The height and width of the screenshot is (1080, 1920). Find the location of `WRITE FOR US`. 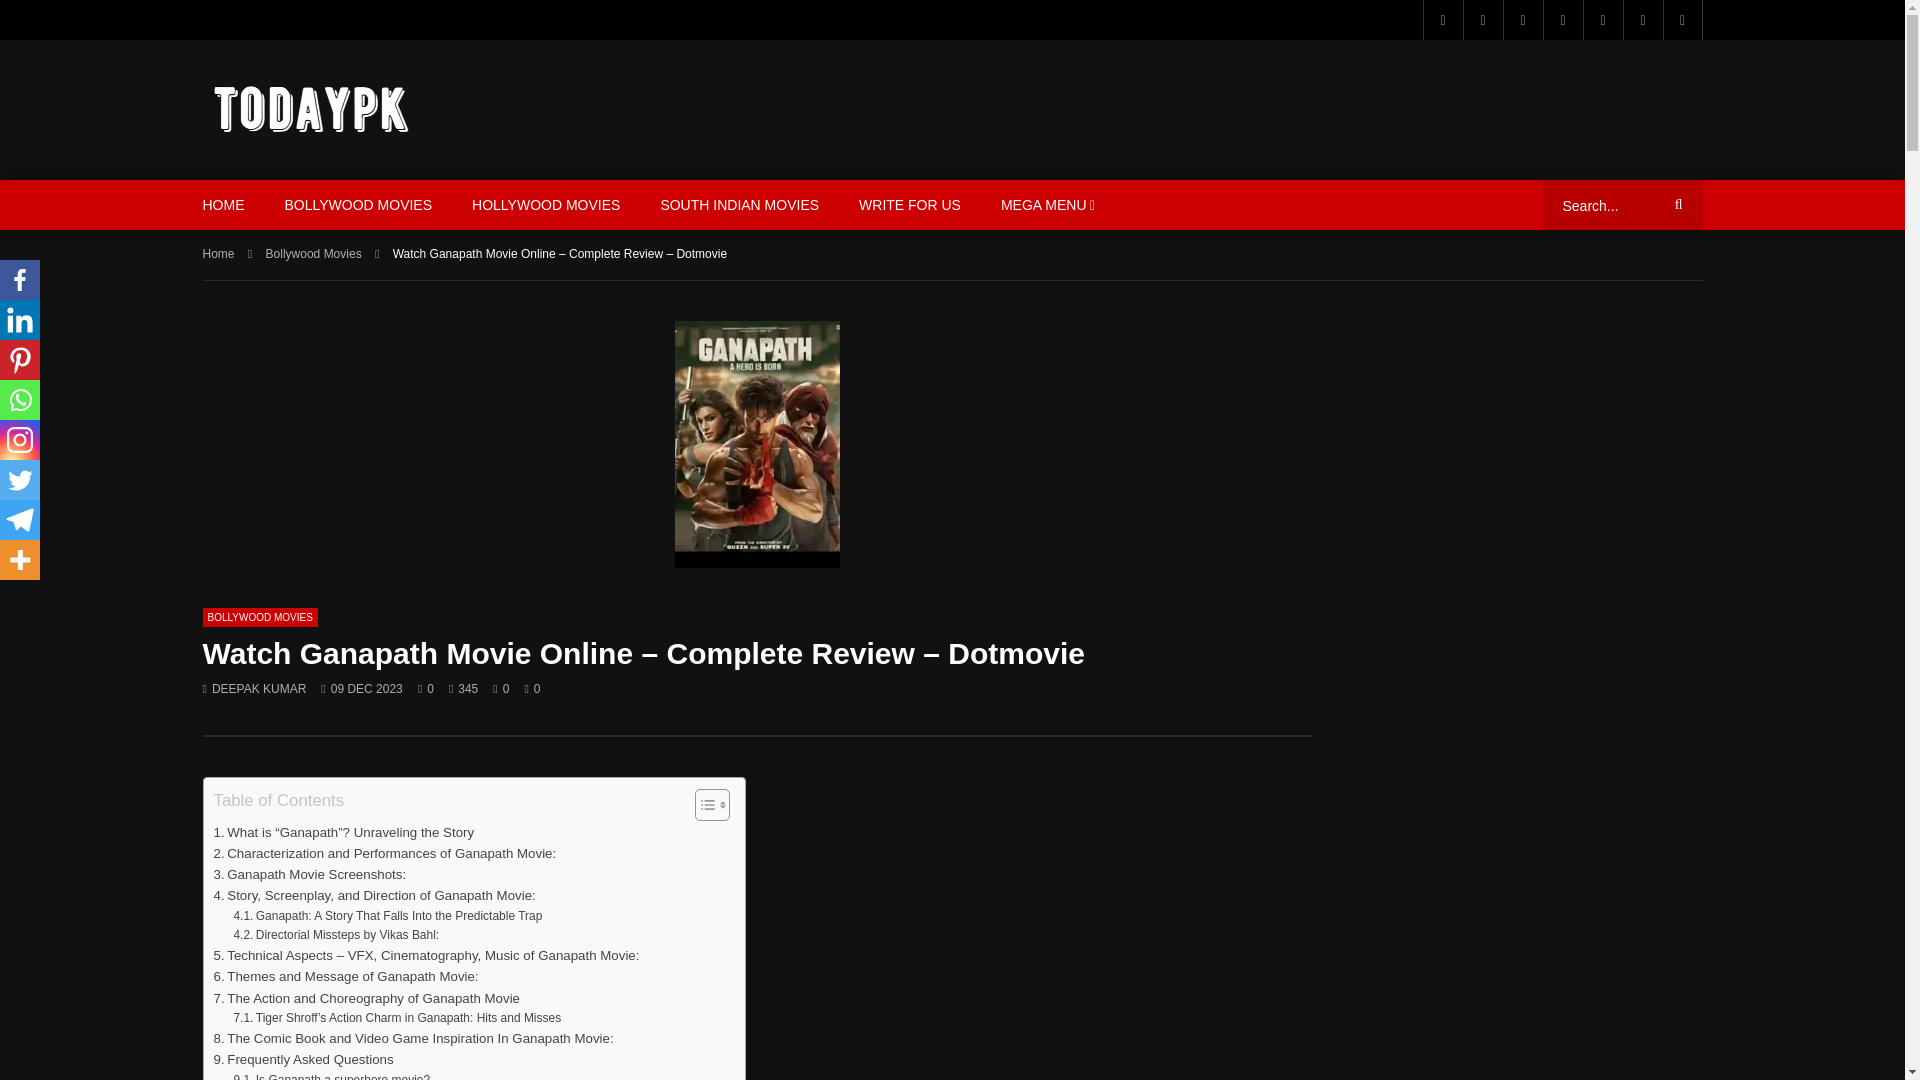

WRITE FOR US is located at coordinates (910, 205).